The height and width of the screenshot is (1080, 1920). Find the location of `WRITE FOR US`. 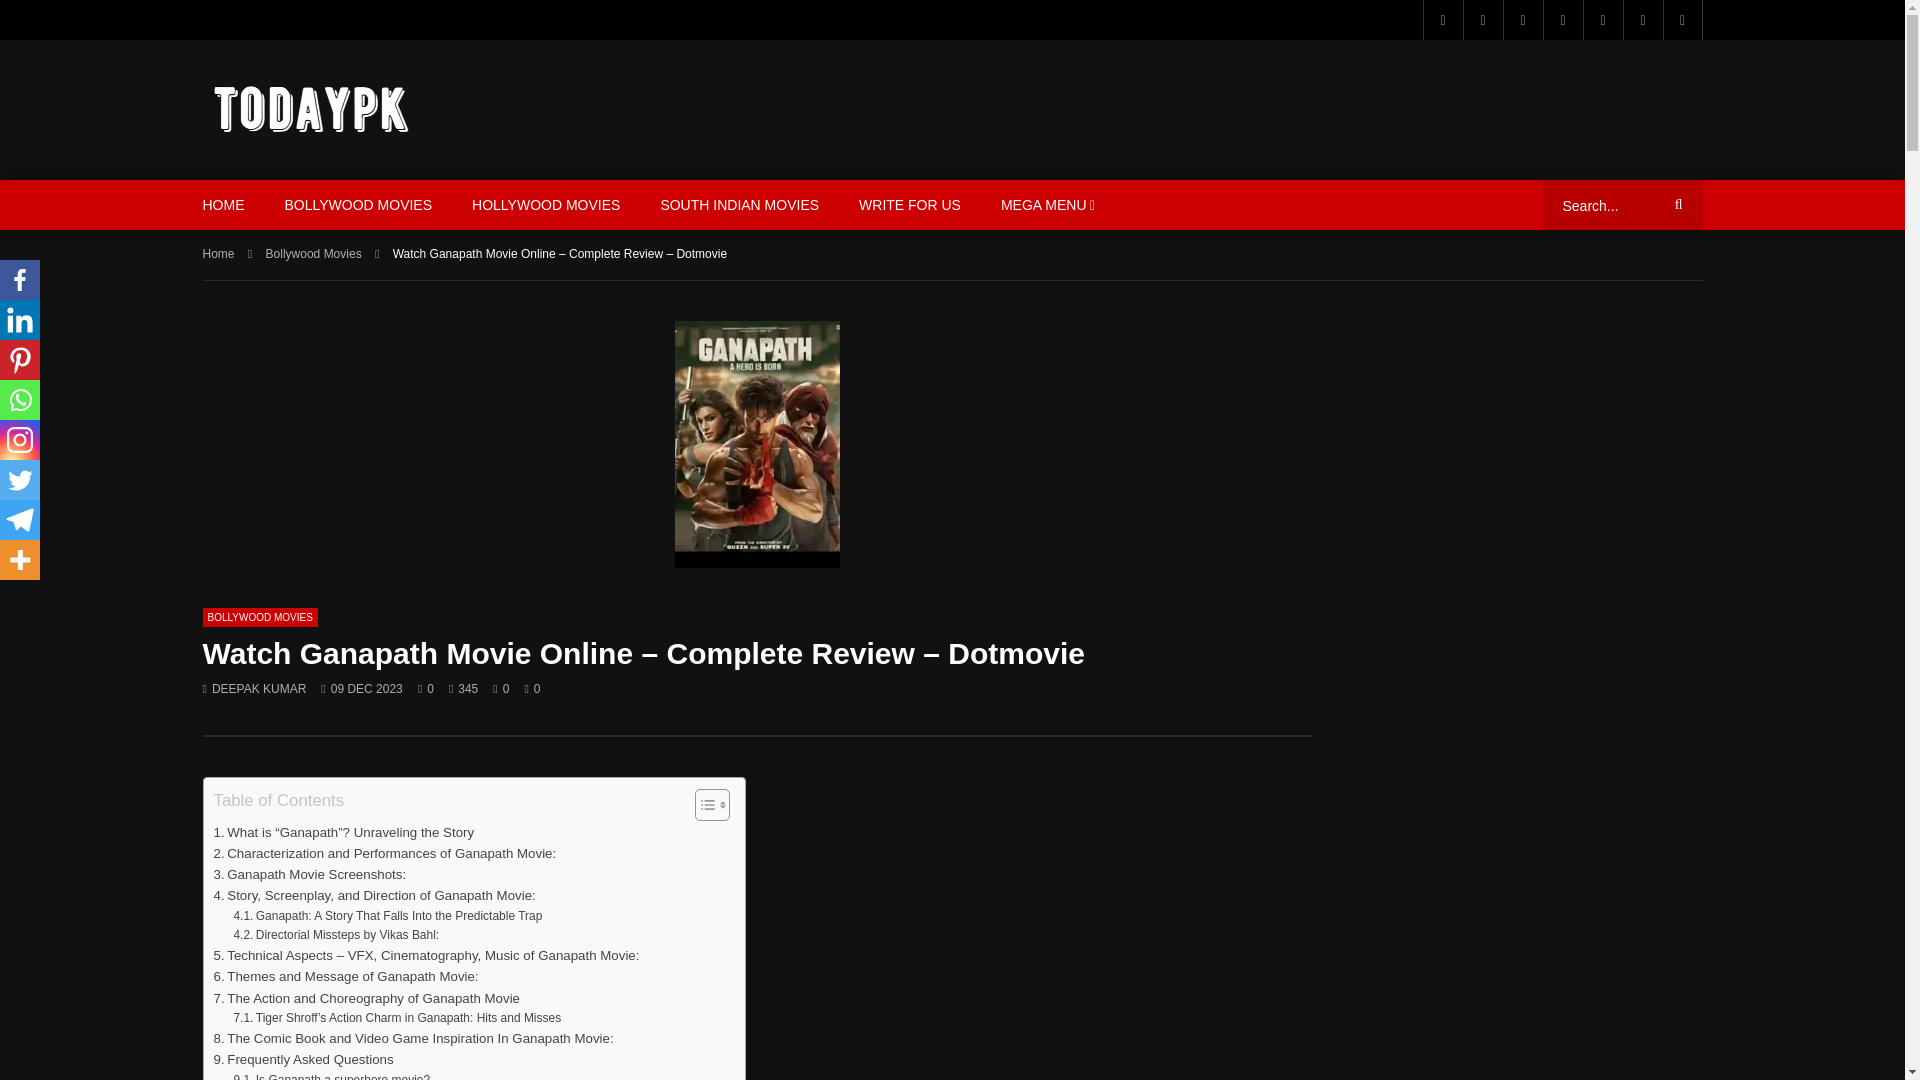

WRITE FOR US is located at coordinates (910, 205).